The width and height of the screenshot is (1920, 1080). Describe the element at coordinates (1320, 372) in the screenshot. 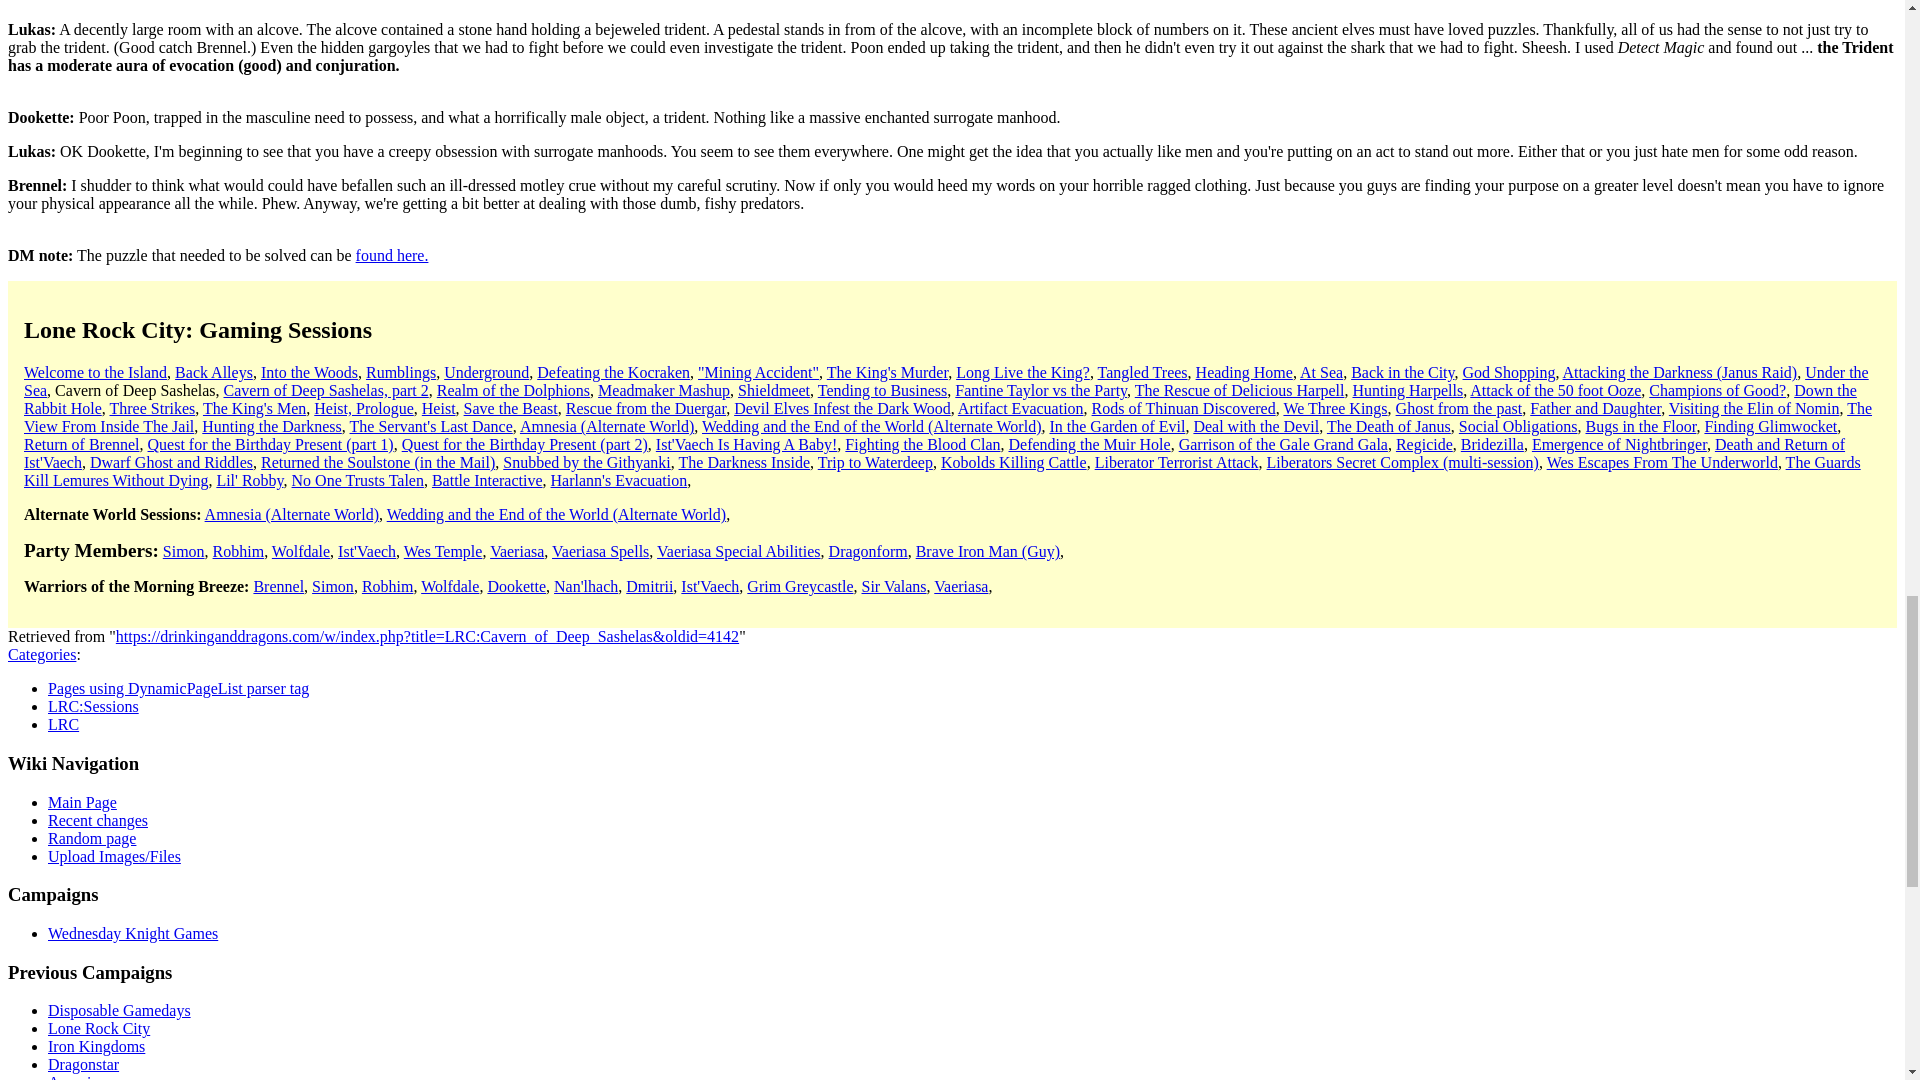

I see `At Sea` at that location.